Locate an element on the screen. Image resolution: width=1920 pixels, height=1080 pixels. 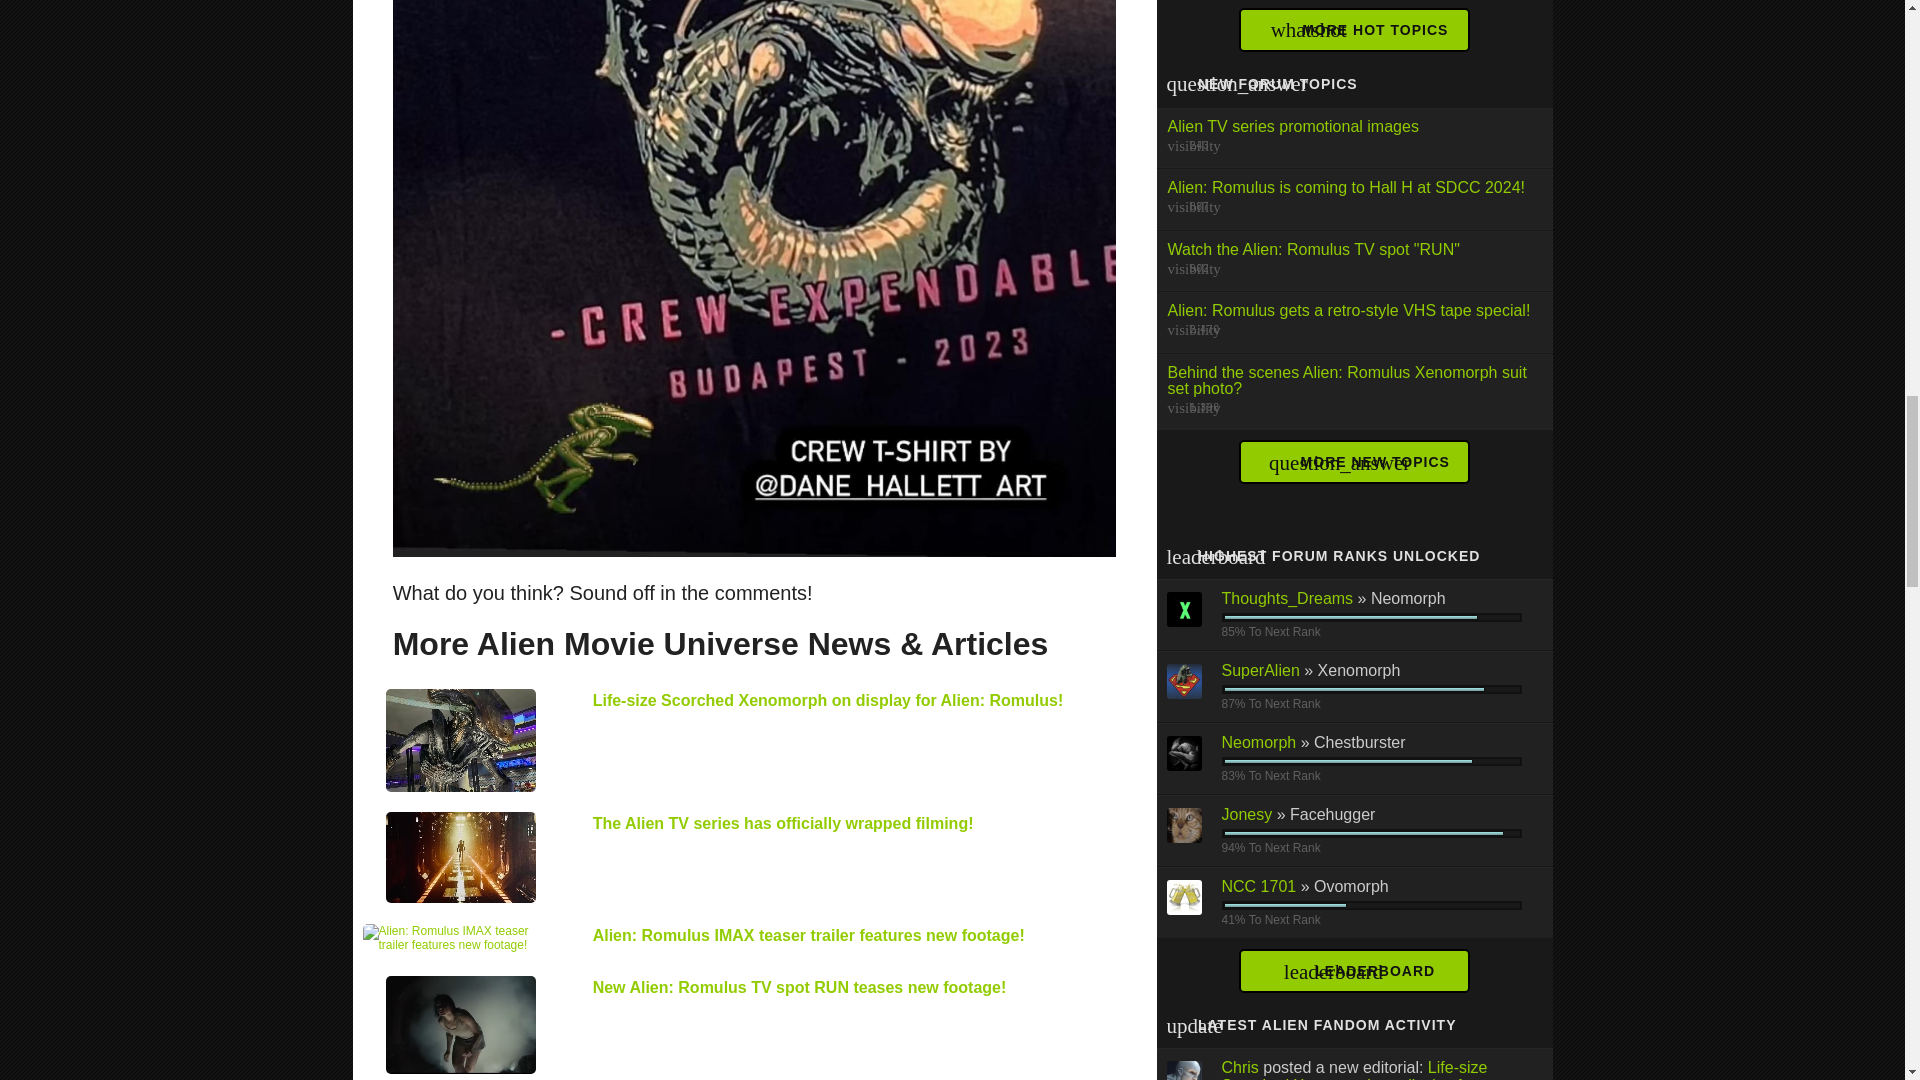
The Alien TV series has officially wrapped filming! is located at coordinates (460, 857).